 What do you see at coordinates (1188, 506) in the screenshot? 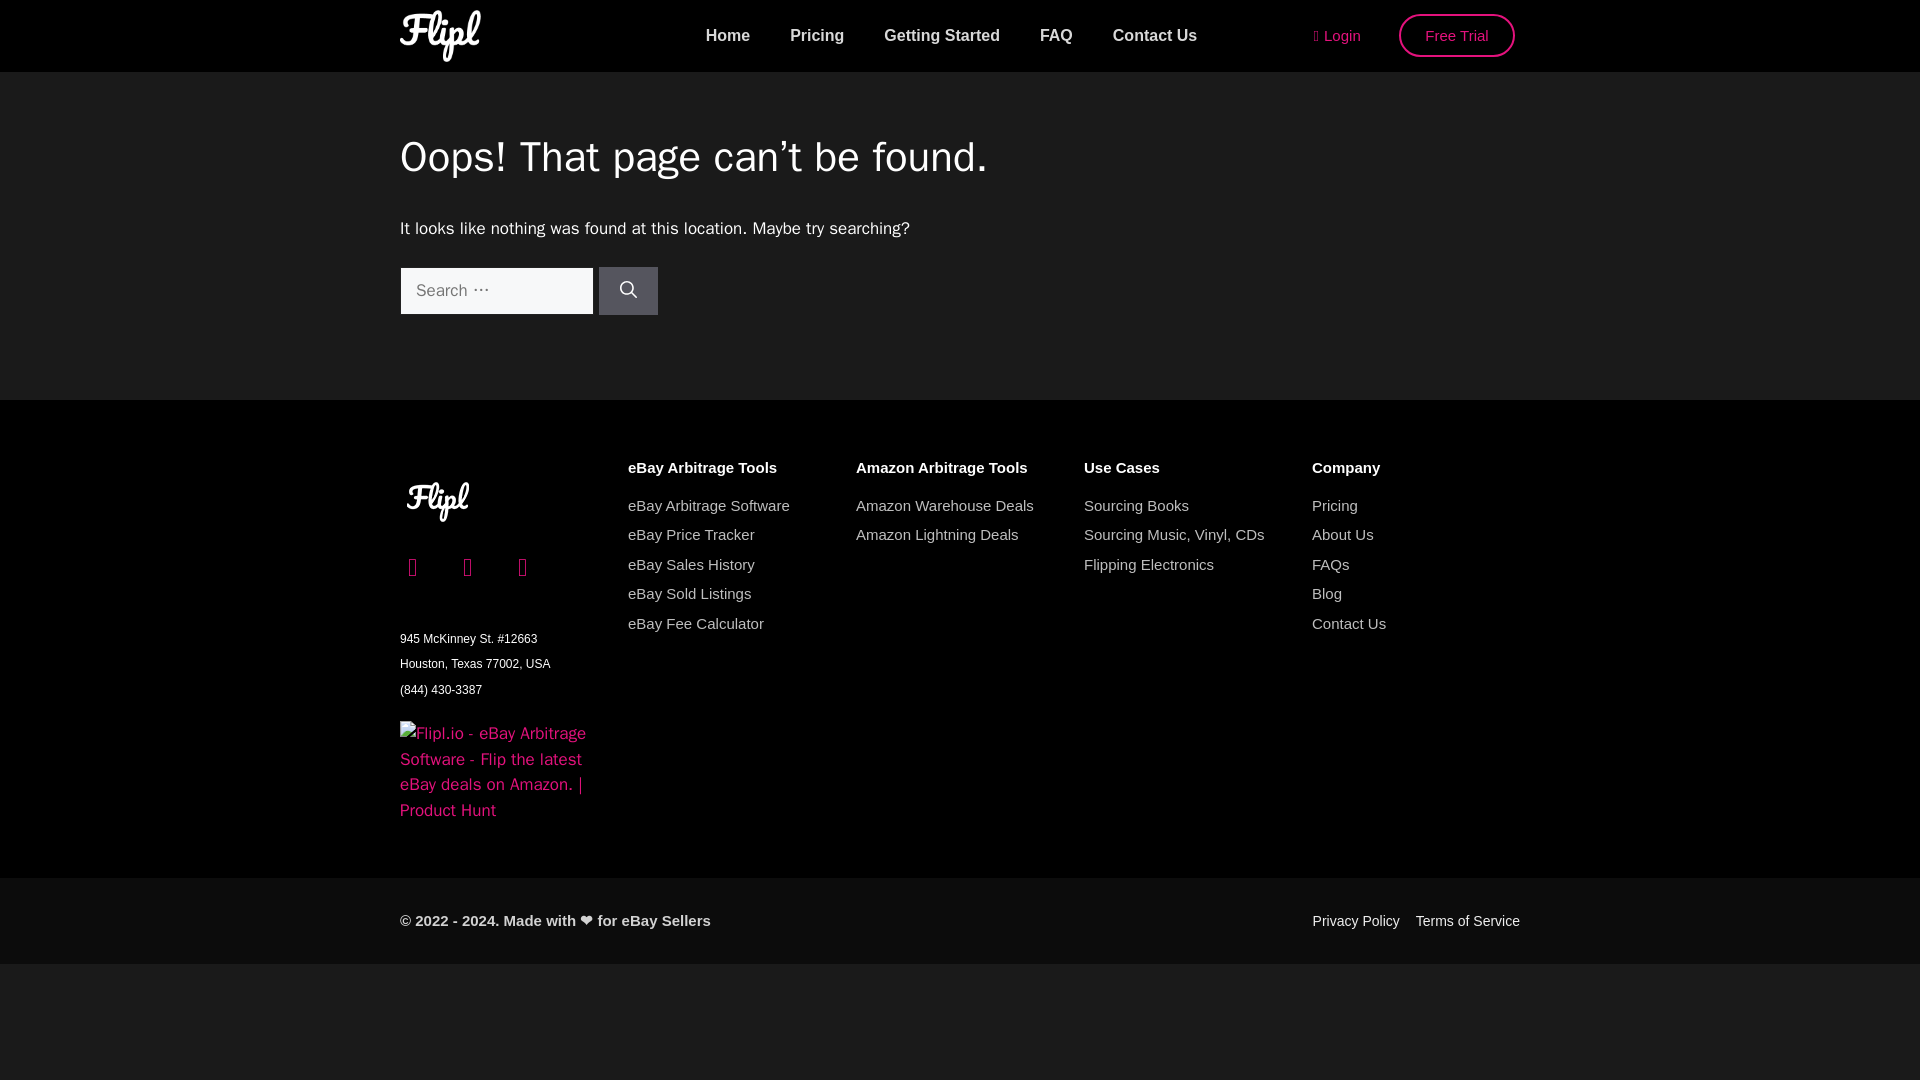
I see `Sourcing Books` at bounding box center [1188, 506].